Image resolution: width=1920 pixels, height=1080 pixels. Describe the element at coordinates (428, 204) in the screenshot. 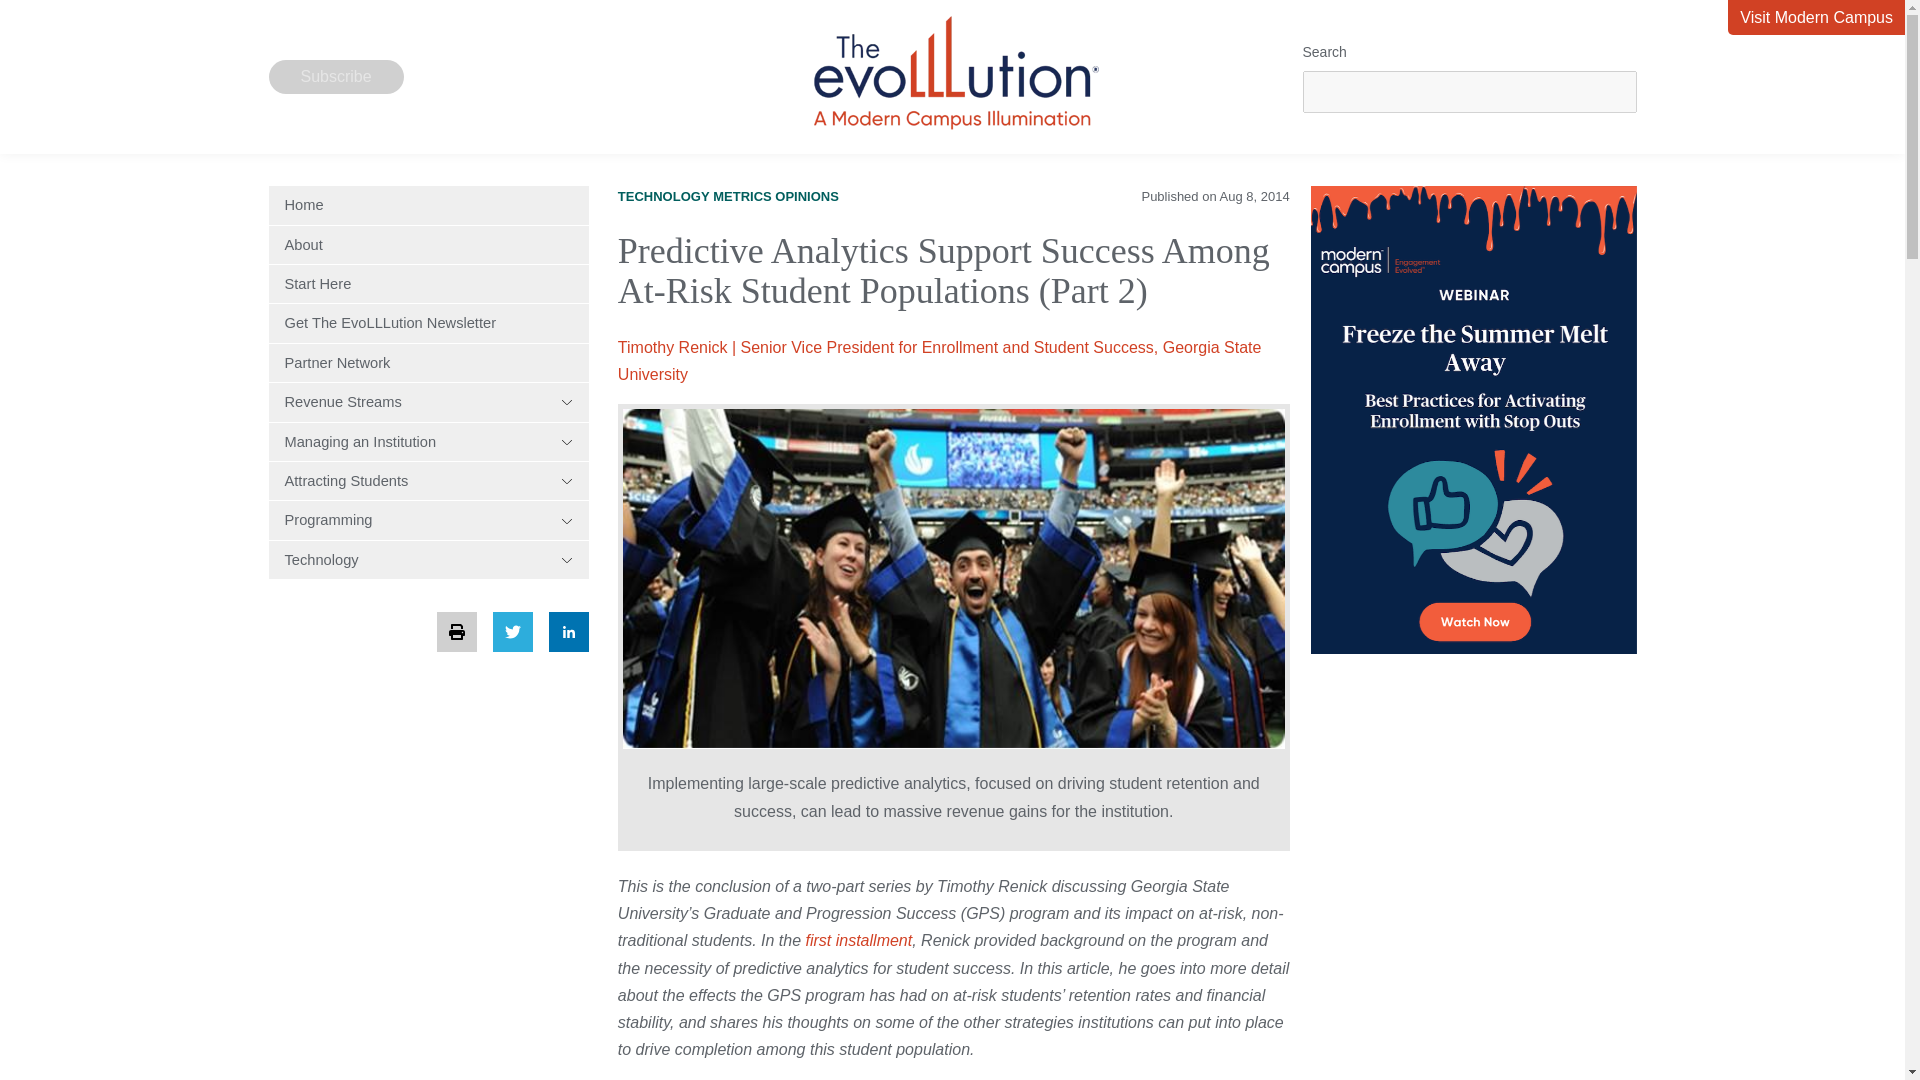

I see `Home` at that location.